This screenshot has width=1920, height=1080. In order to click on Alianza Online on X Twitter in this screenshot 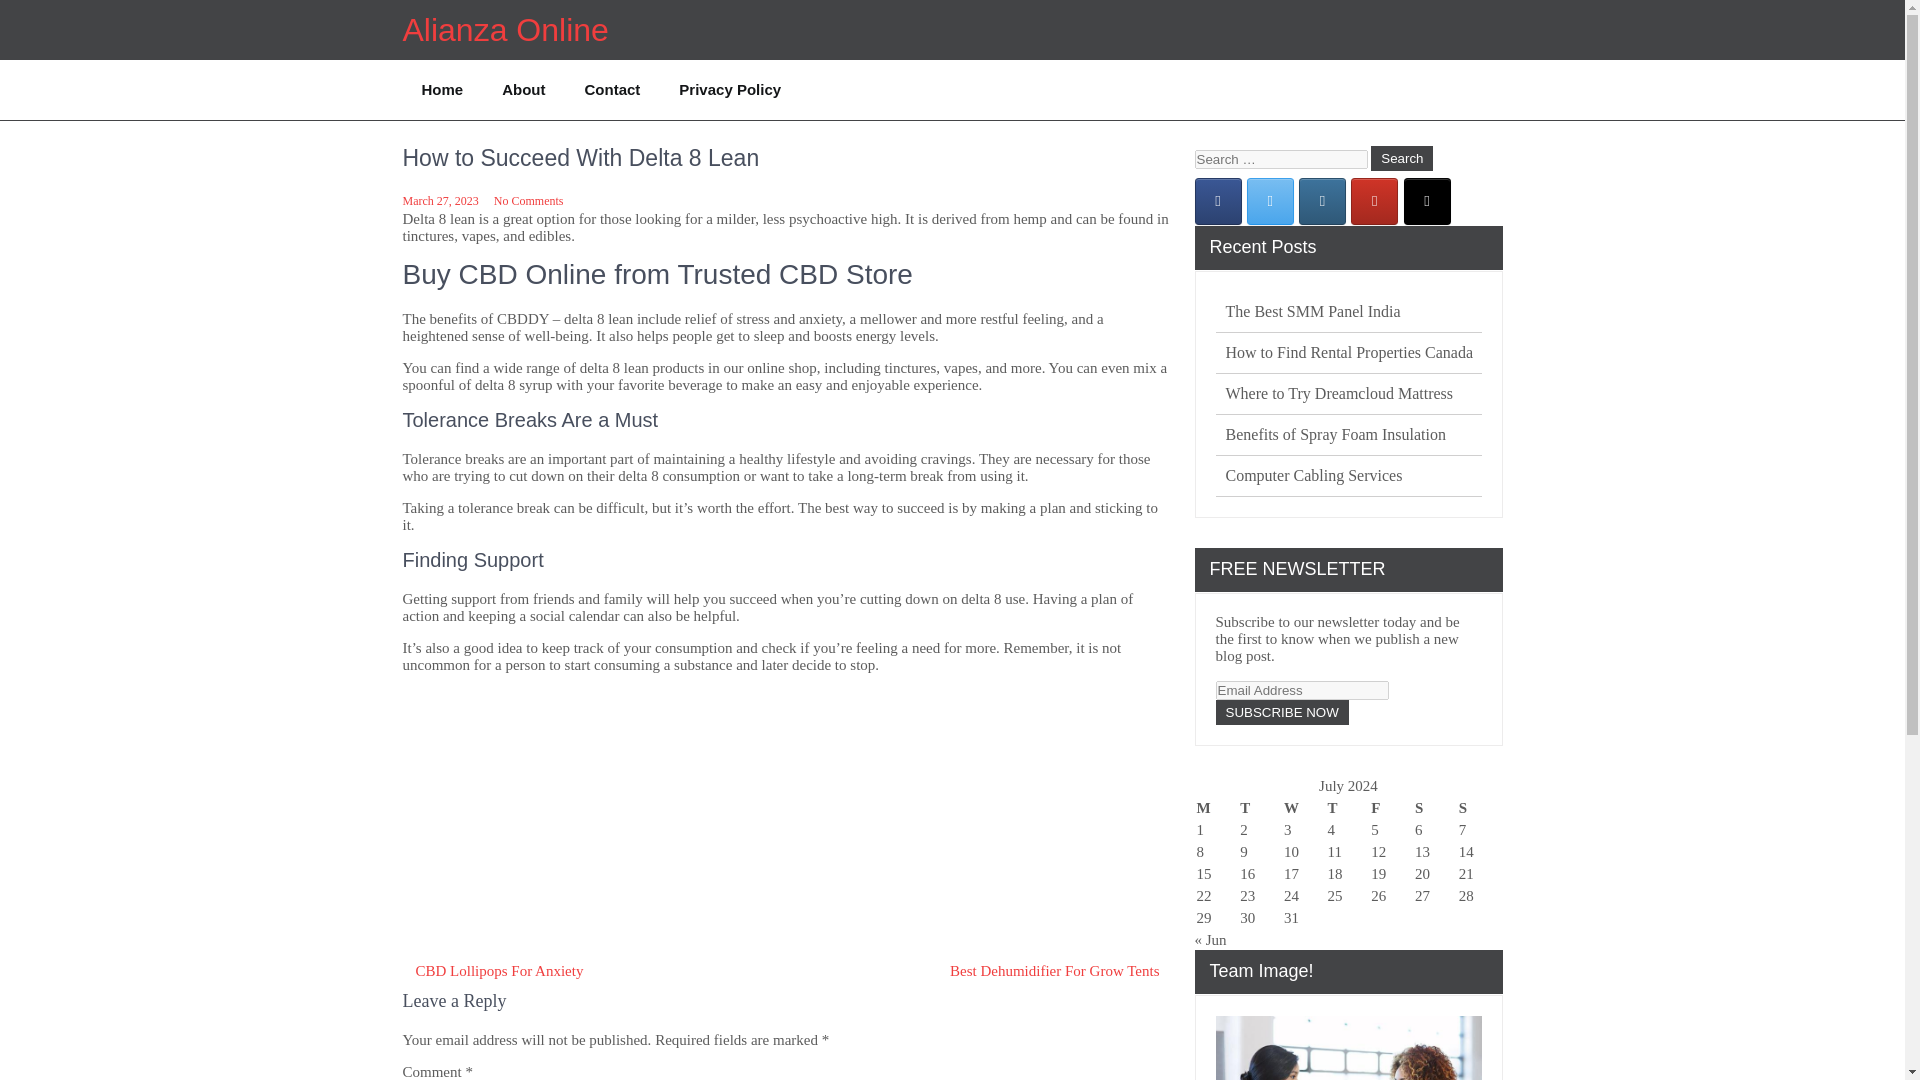, I will do `click(1270, 201)`.